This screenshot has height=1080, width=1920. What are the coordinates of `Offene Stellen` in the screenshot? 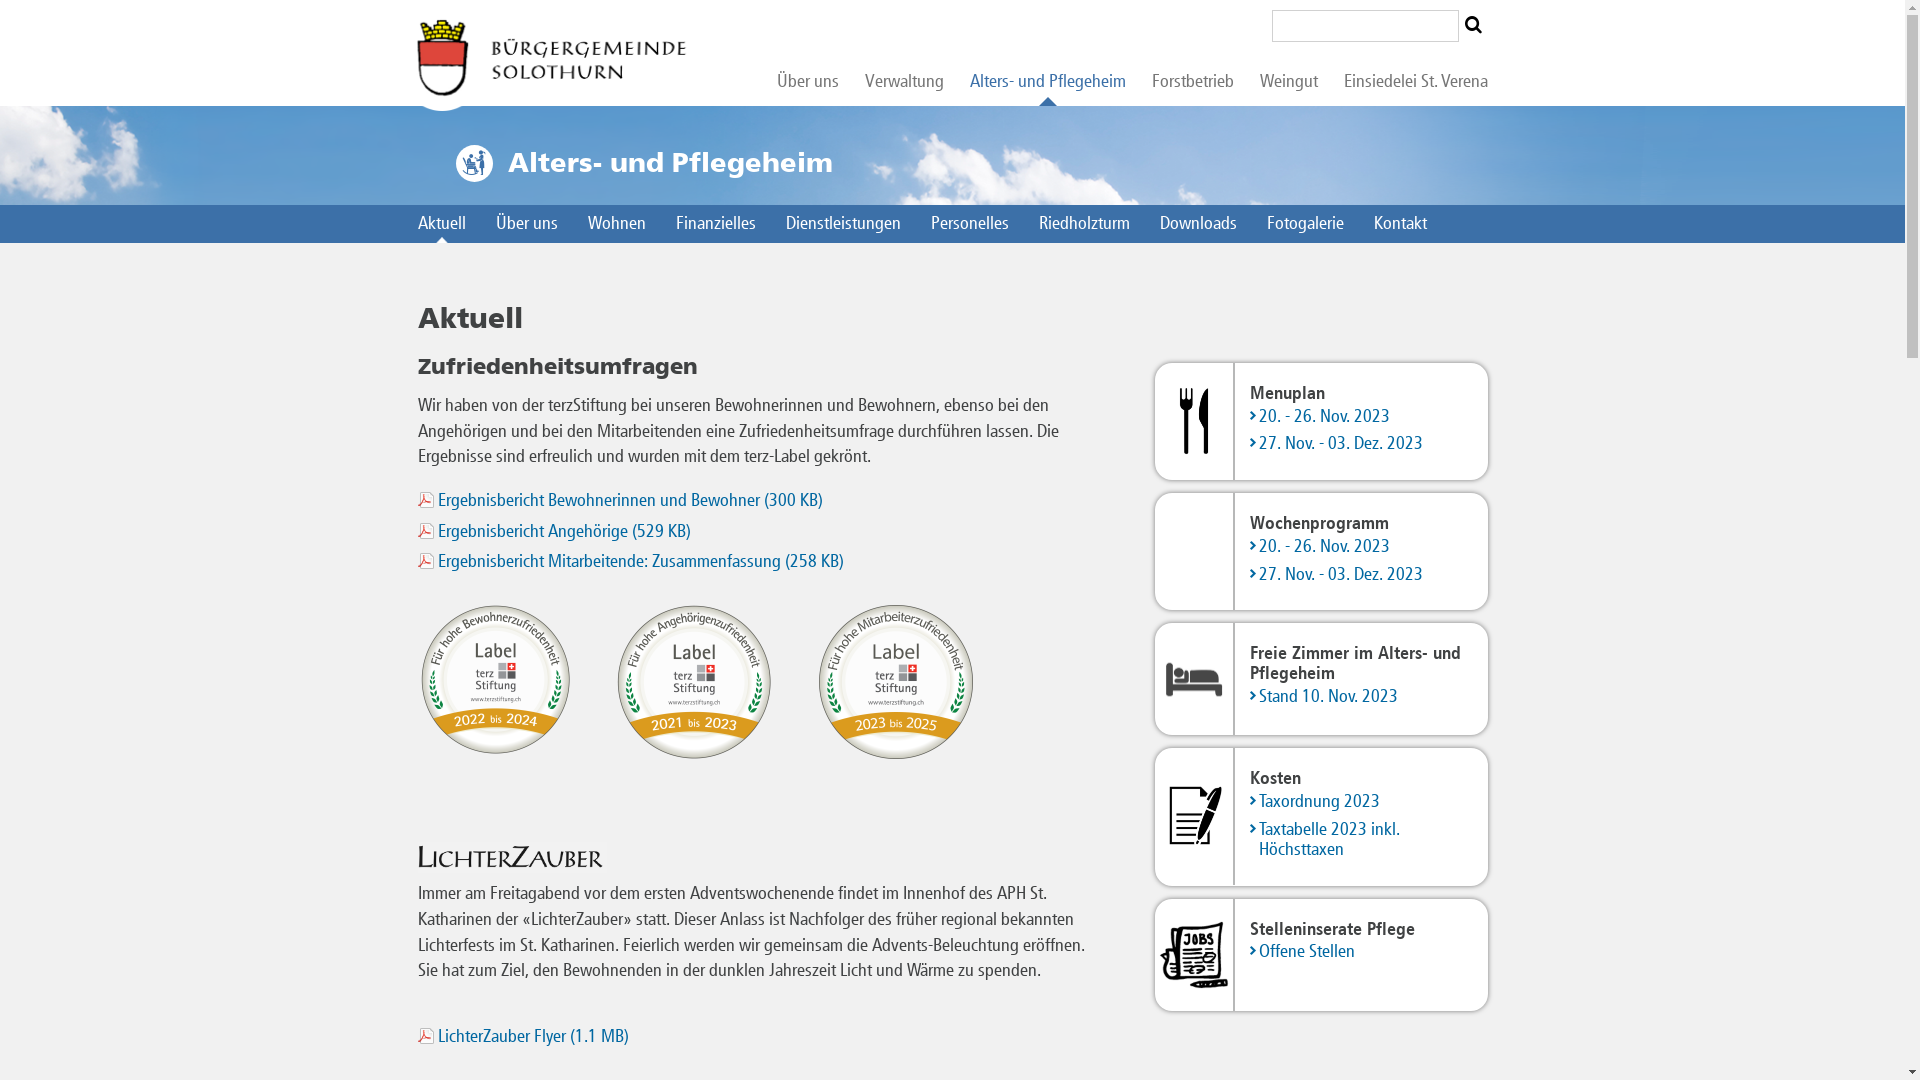 It's located at (1362, 953).